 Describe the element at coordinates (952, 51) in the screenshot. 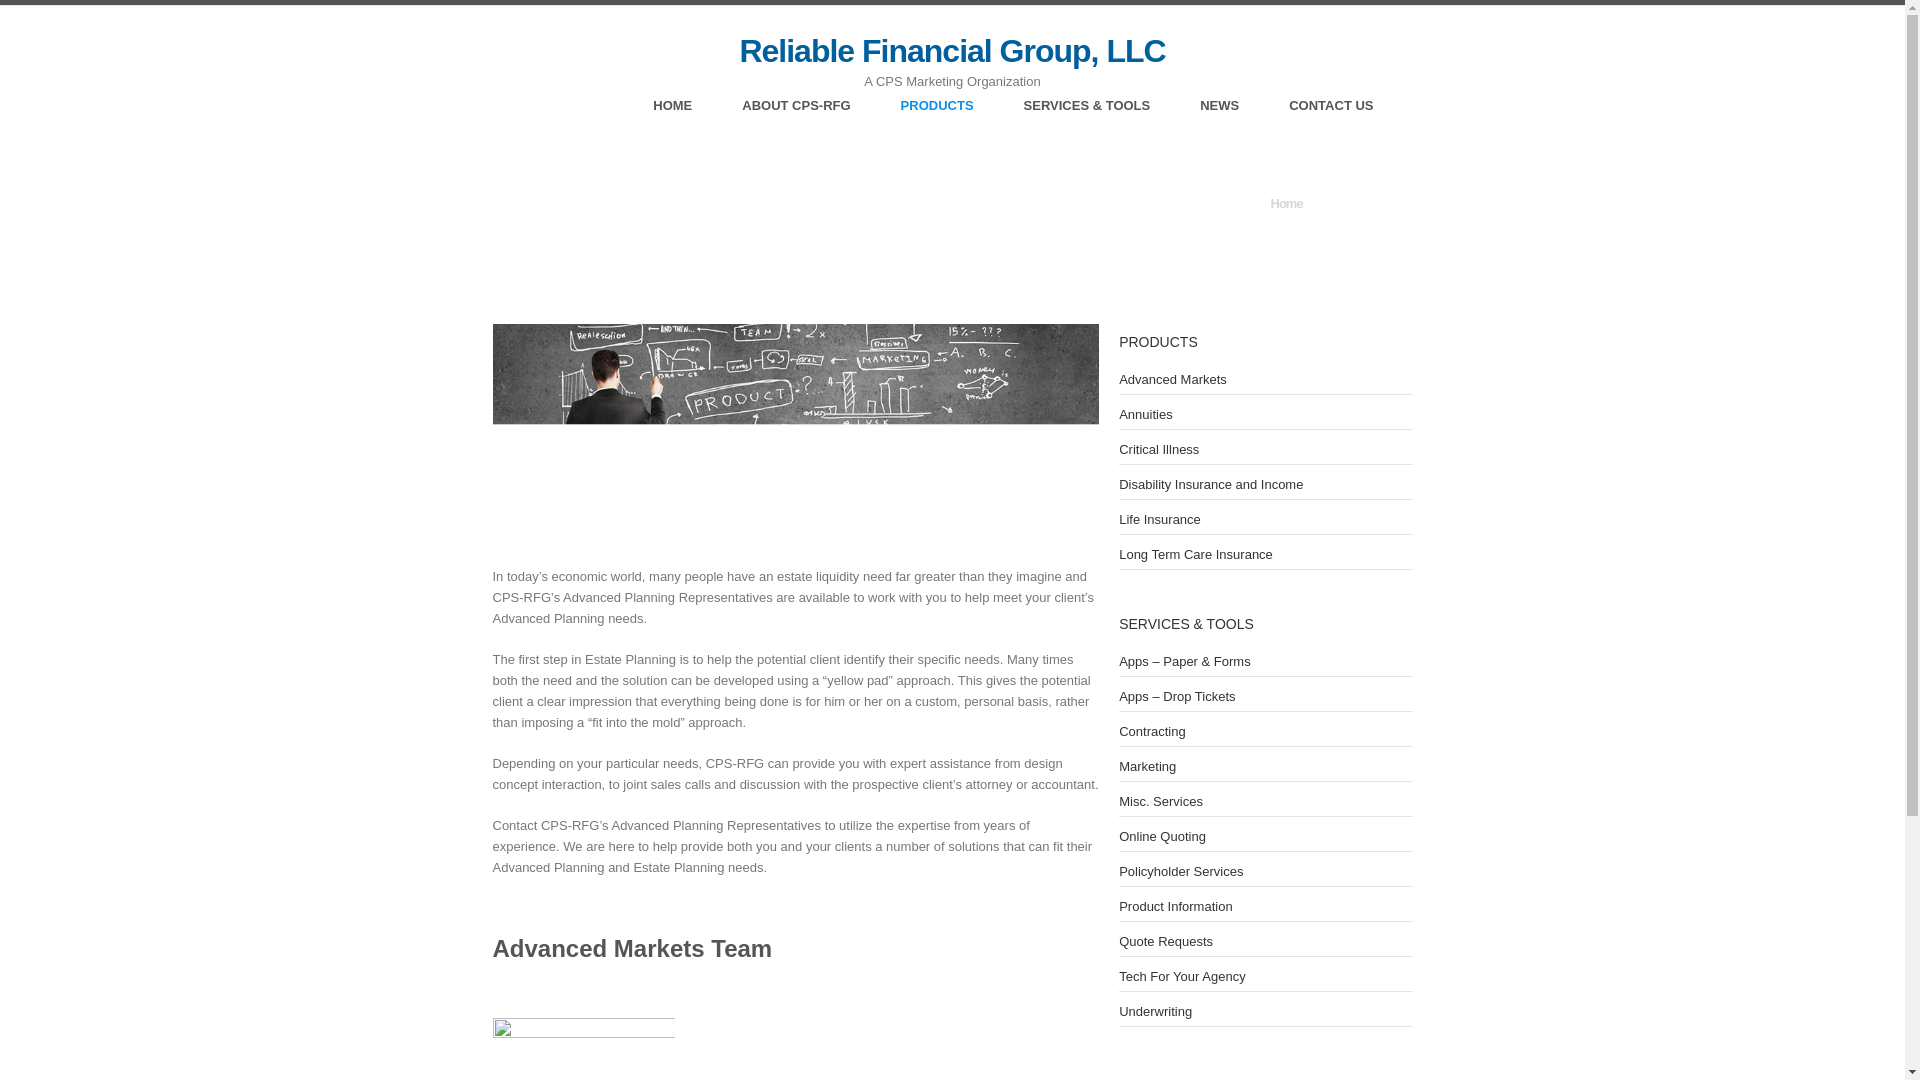

I see `CPS Reliable` at that location.